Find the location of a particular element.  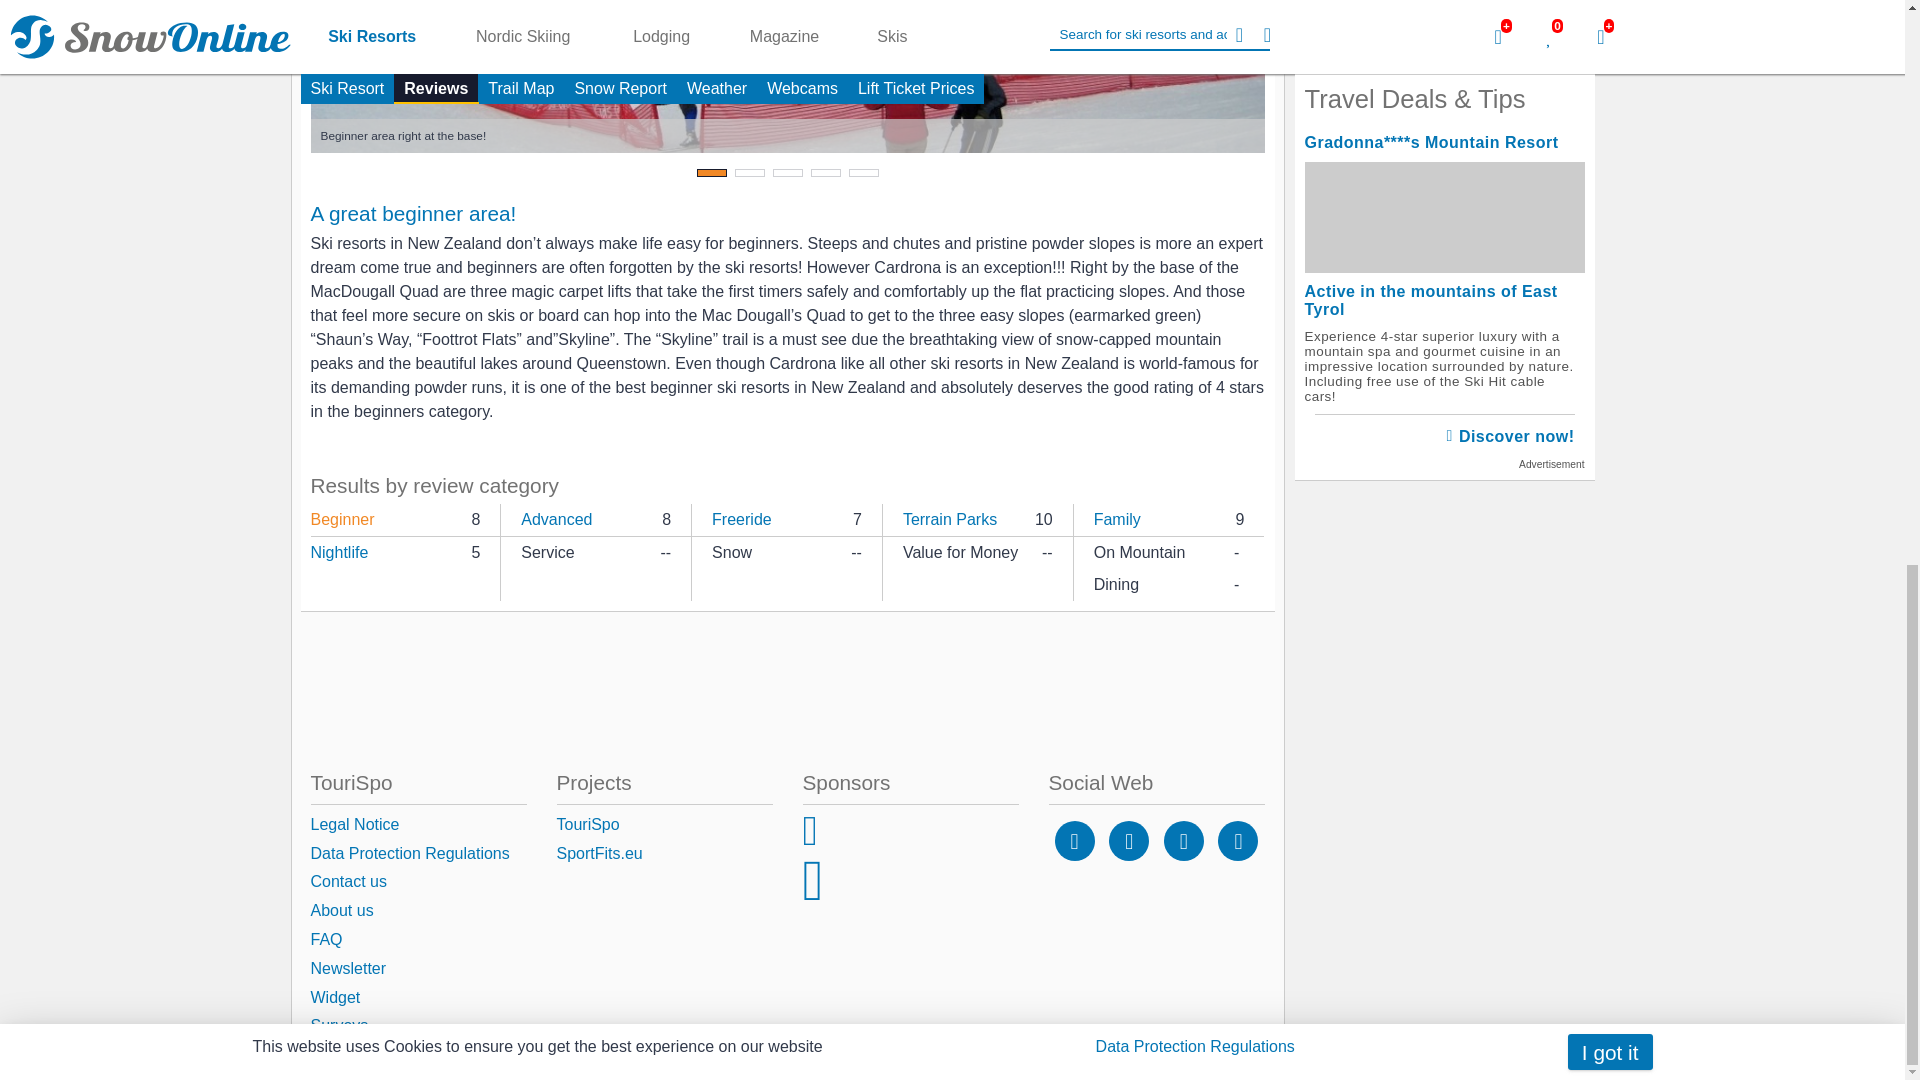

Family is located at coordinates (1117, 520).